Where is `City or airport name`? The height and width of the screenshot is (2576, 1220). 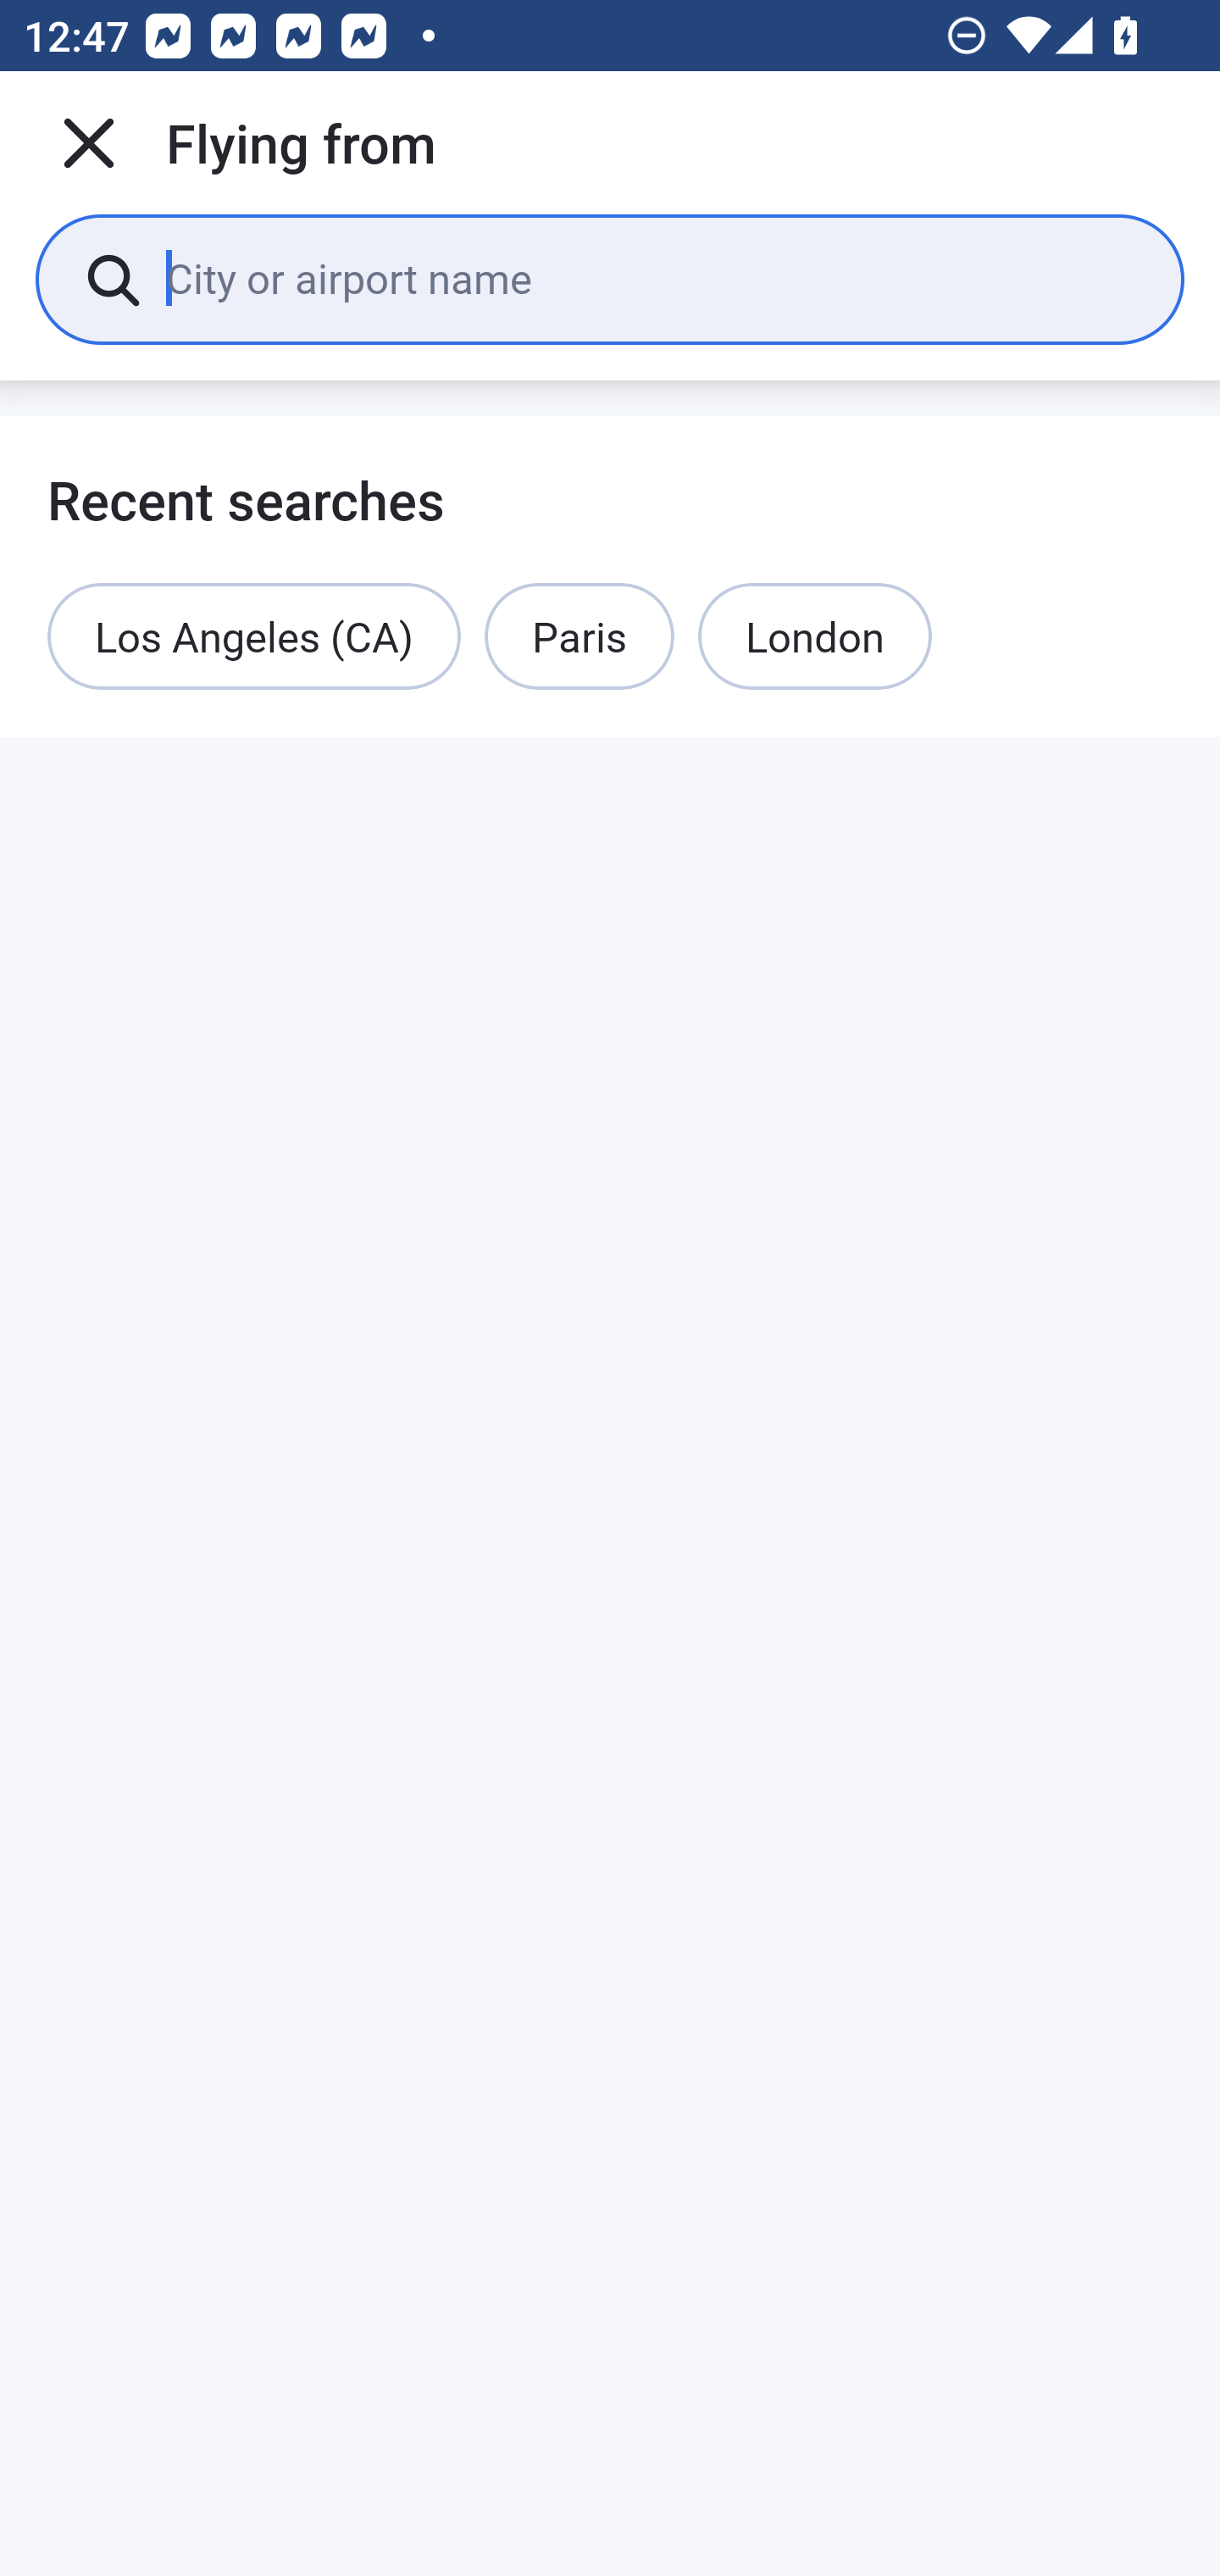
City or airport name is located at coordinates (651, 278).